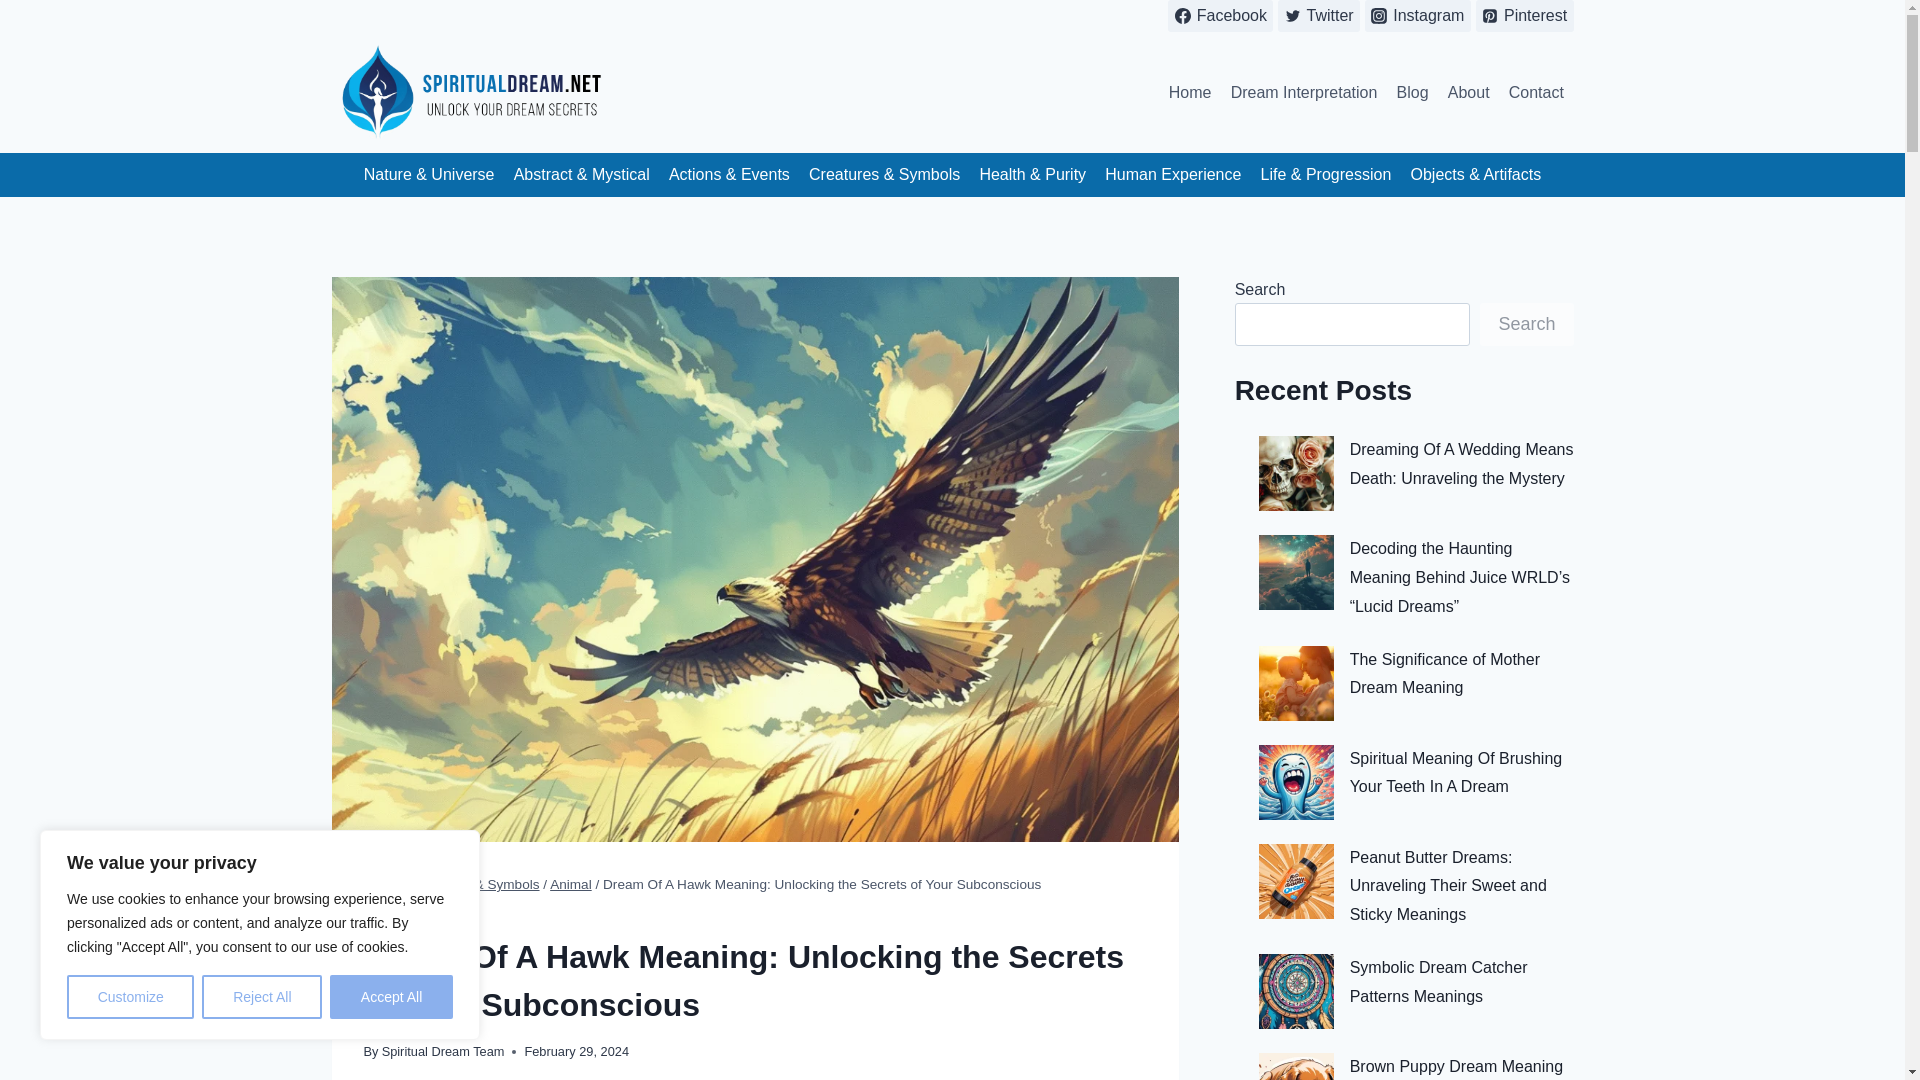  I want to click on Customize, so click(130, 997).